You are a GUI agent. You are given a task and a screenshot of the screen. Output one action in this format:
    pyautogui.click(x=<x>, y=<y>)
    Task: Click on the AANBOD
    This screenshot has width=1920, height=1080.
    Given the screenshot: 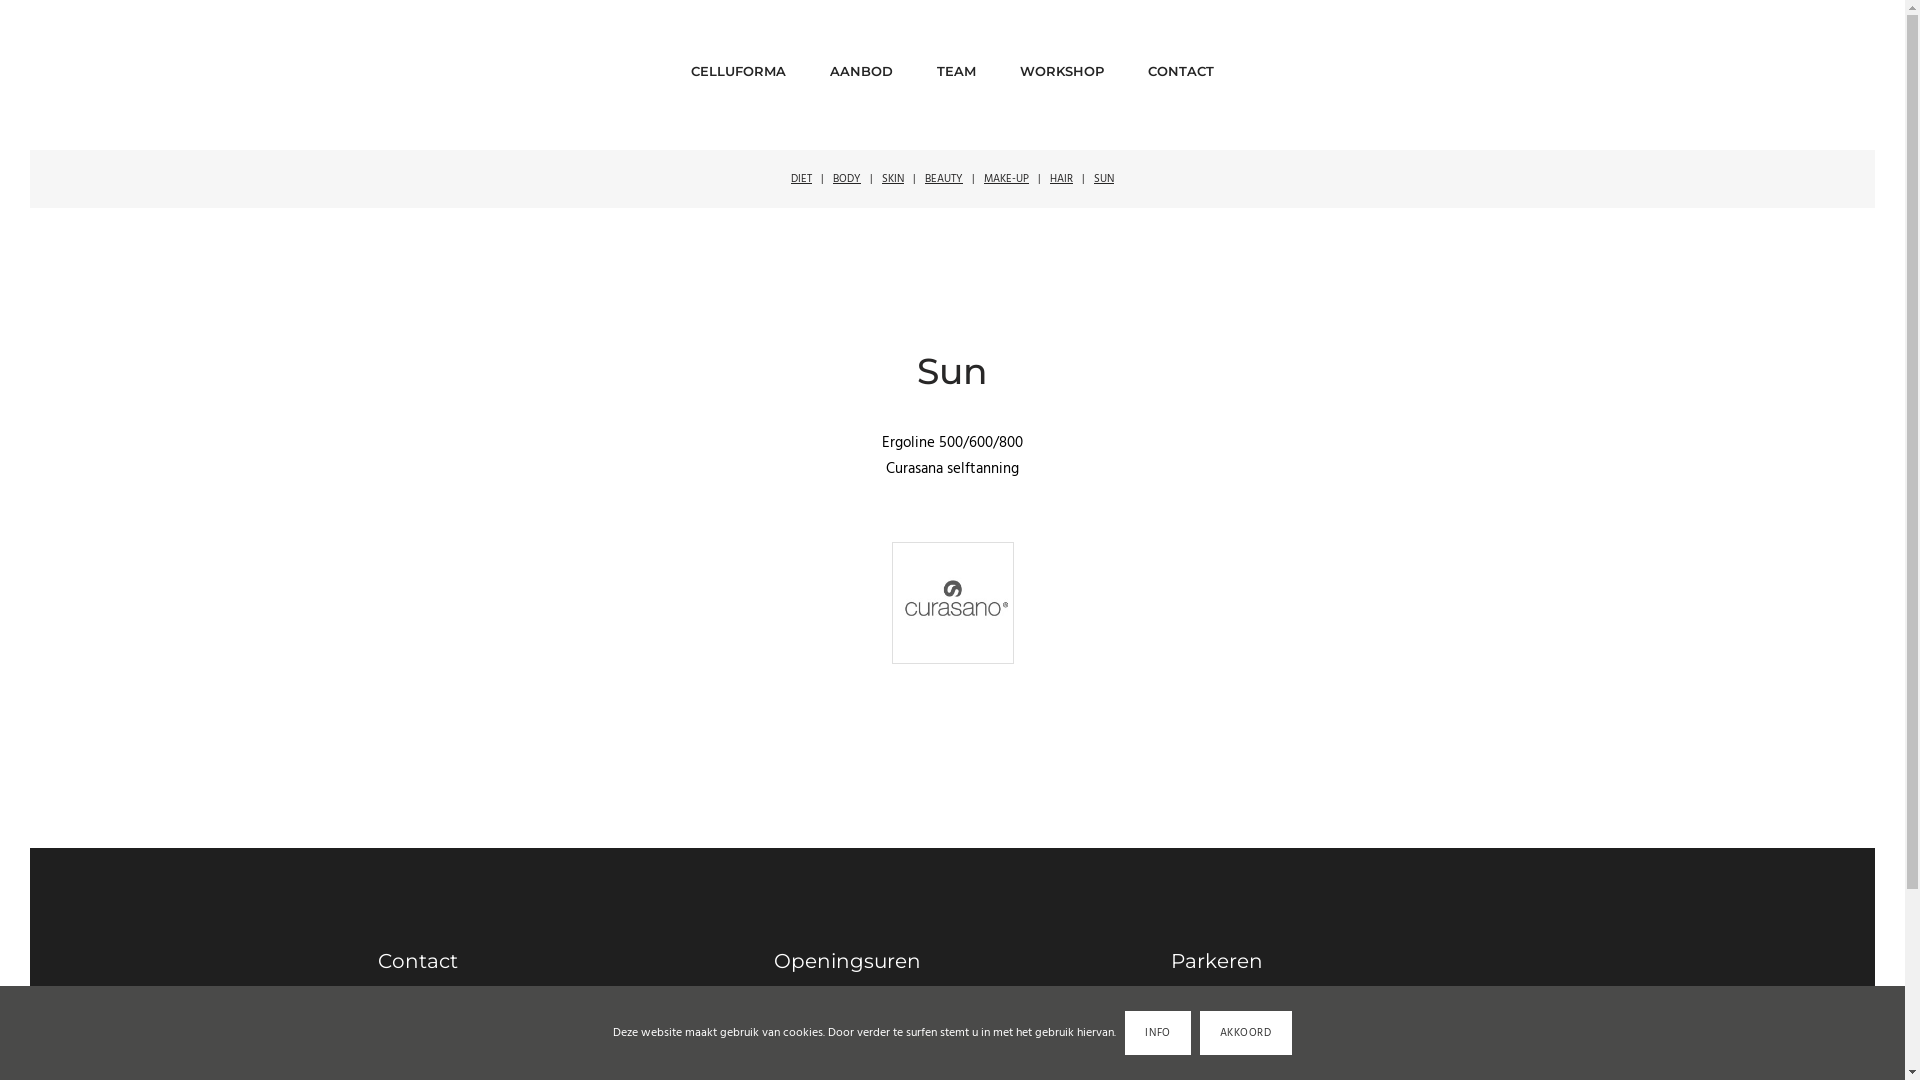 What is the action you would take?
    pyautogui.click(x=862, y=65)
    